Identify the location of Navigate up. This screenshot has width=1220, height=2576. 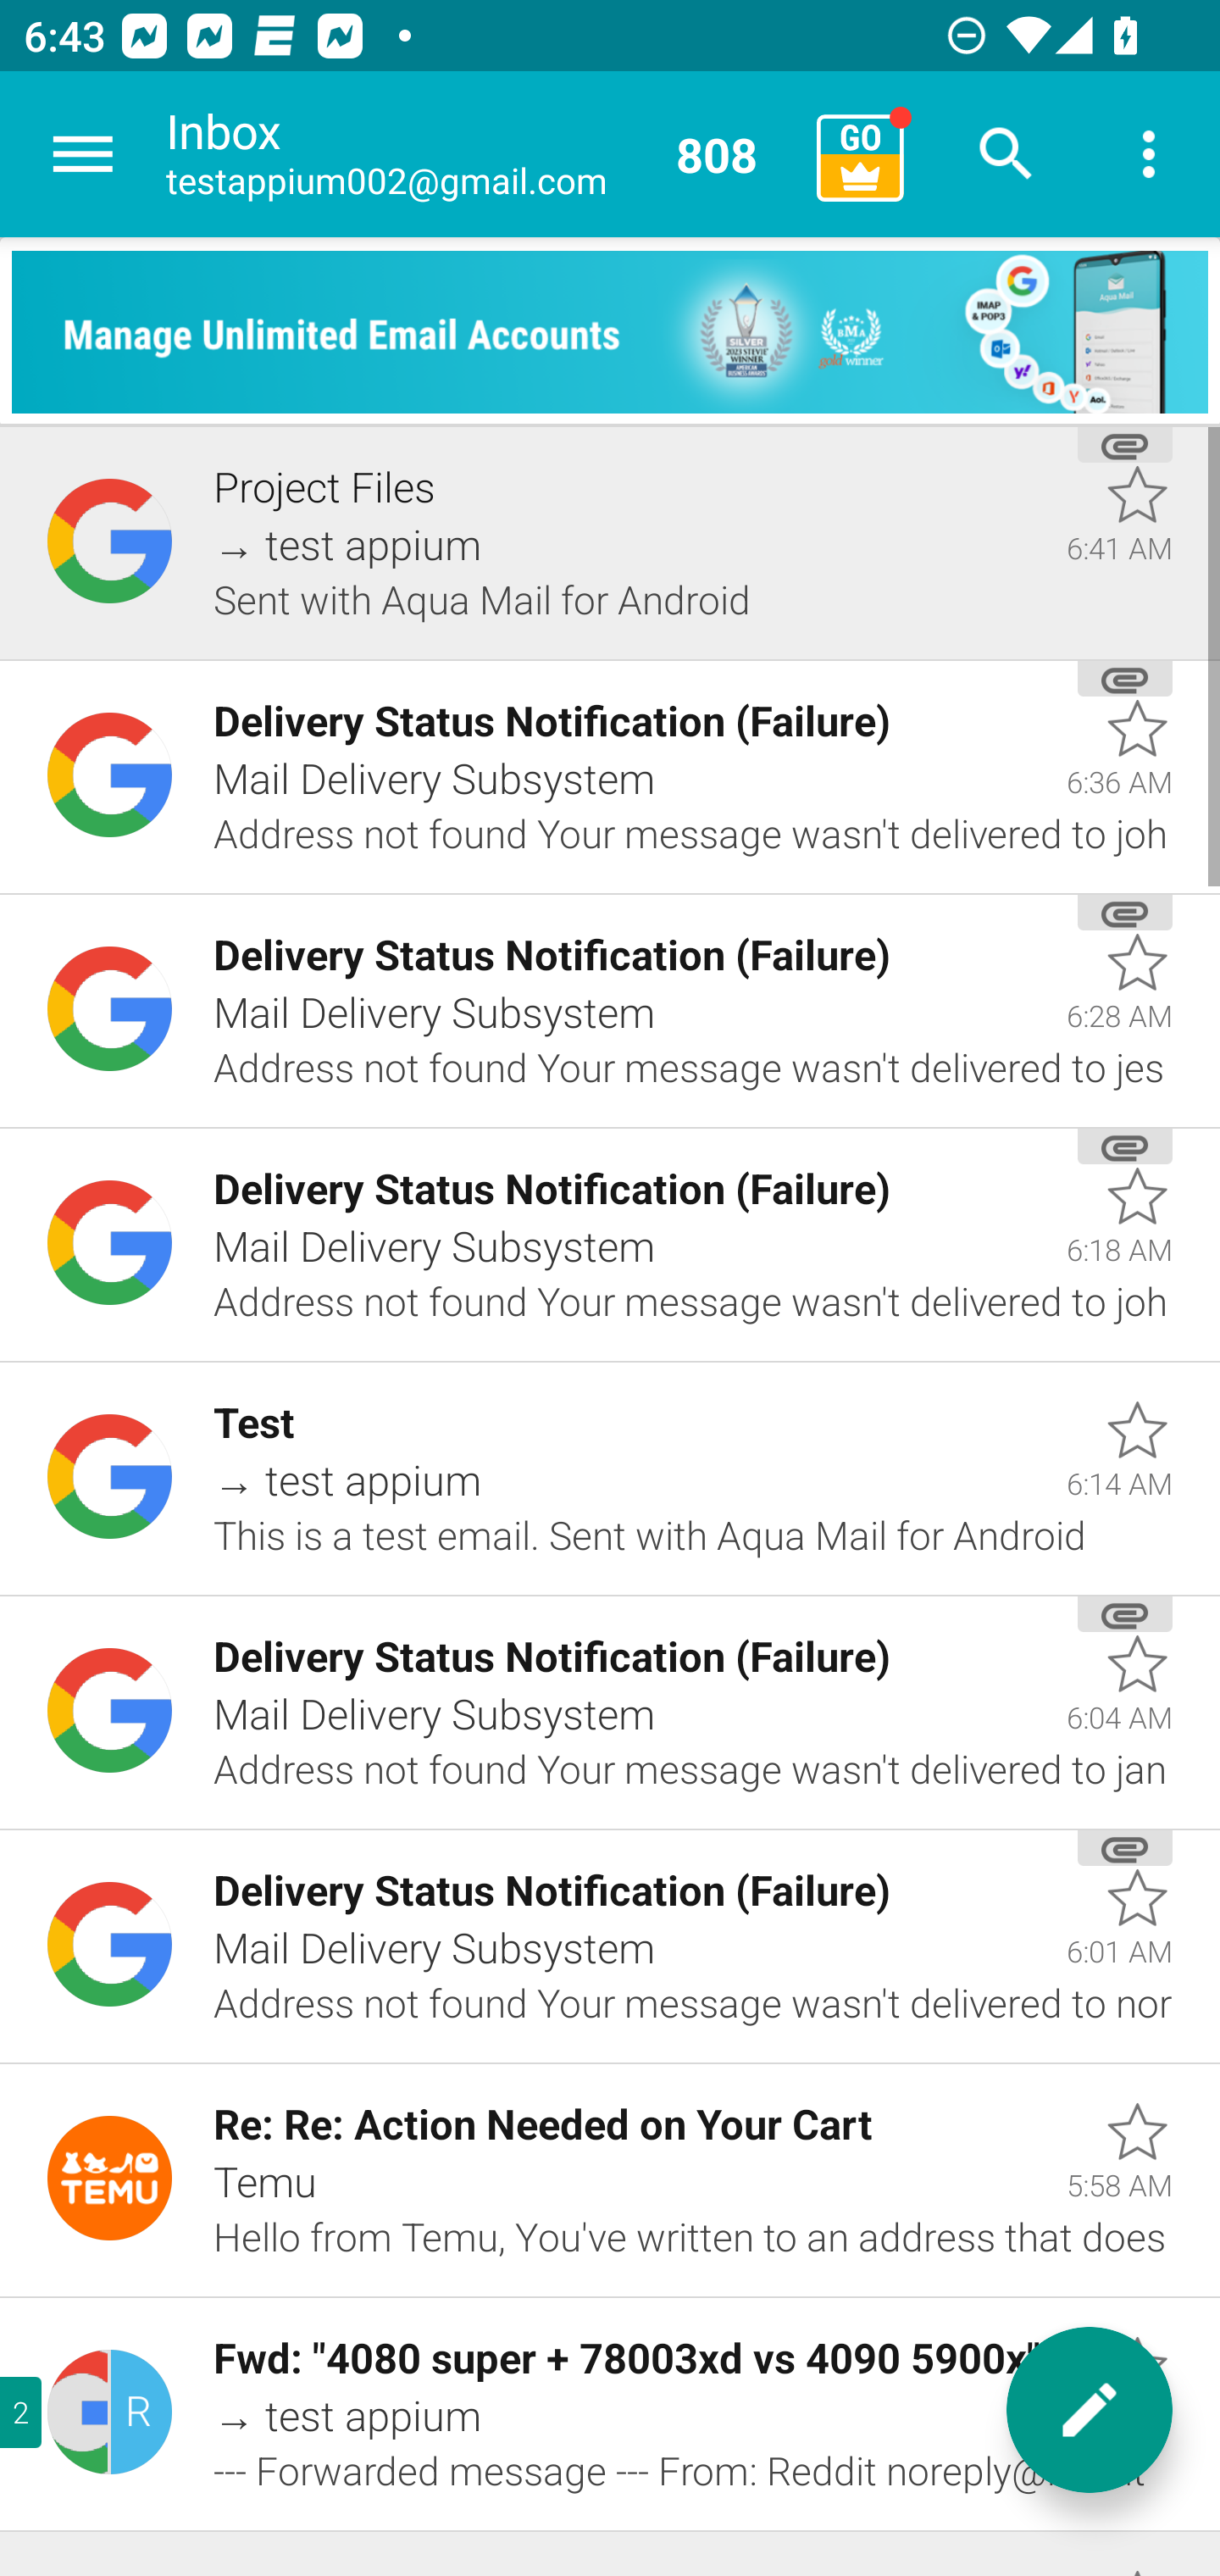
(83, 154).